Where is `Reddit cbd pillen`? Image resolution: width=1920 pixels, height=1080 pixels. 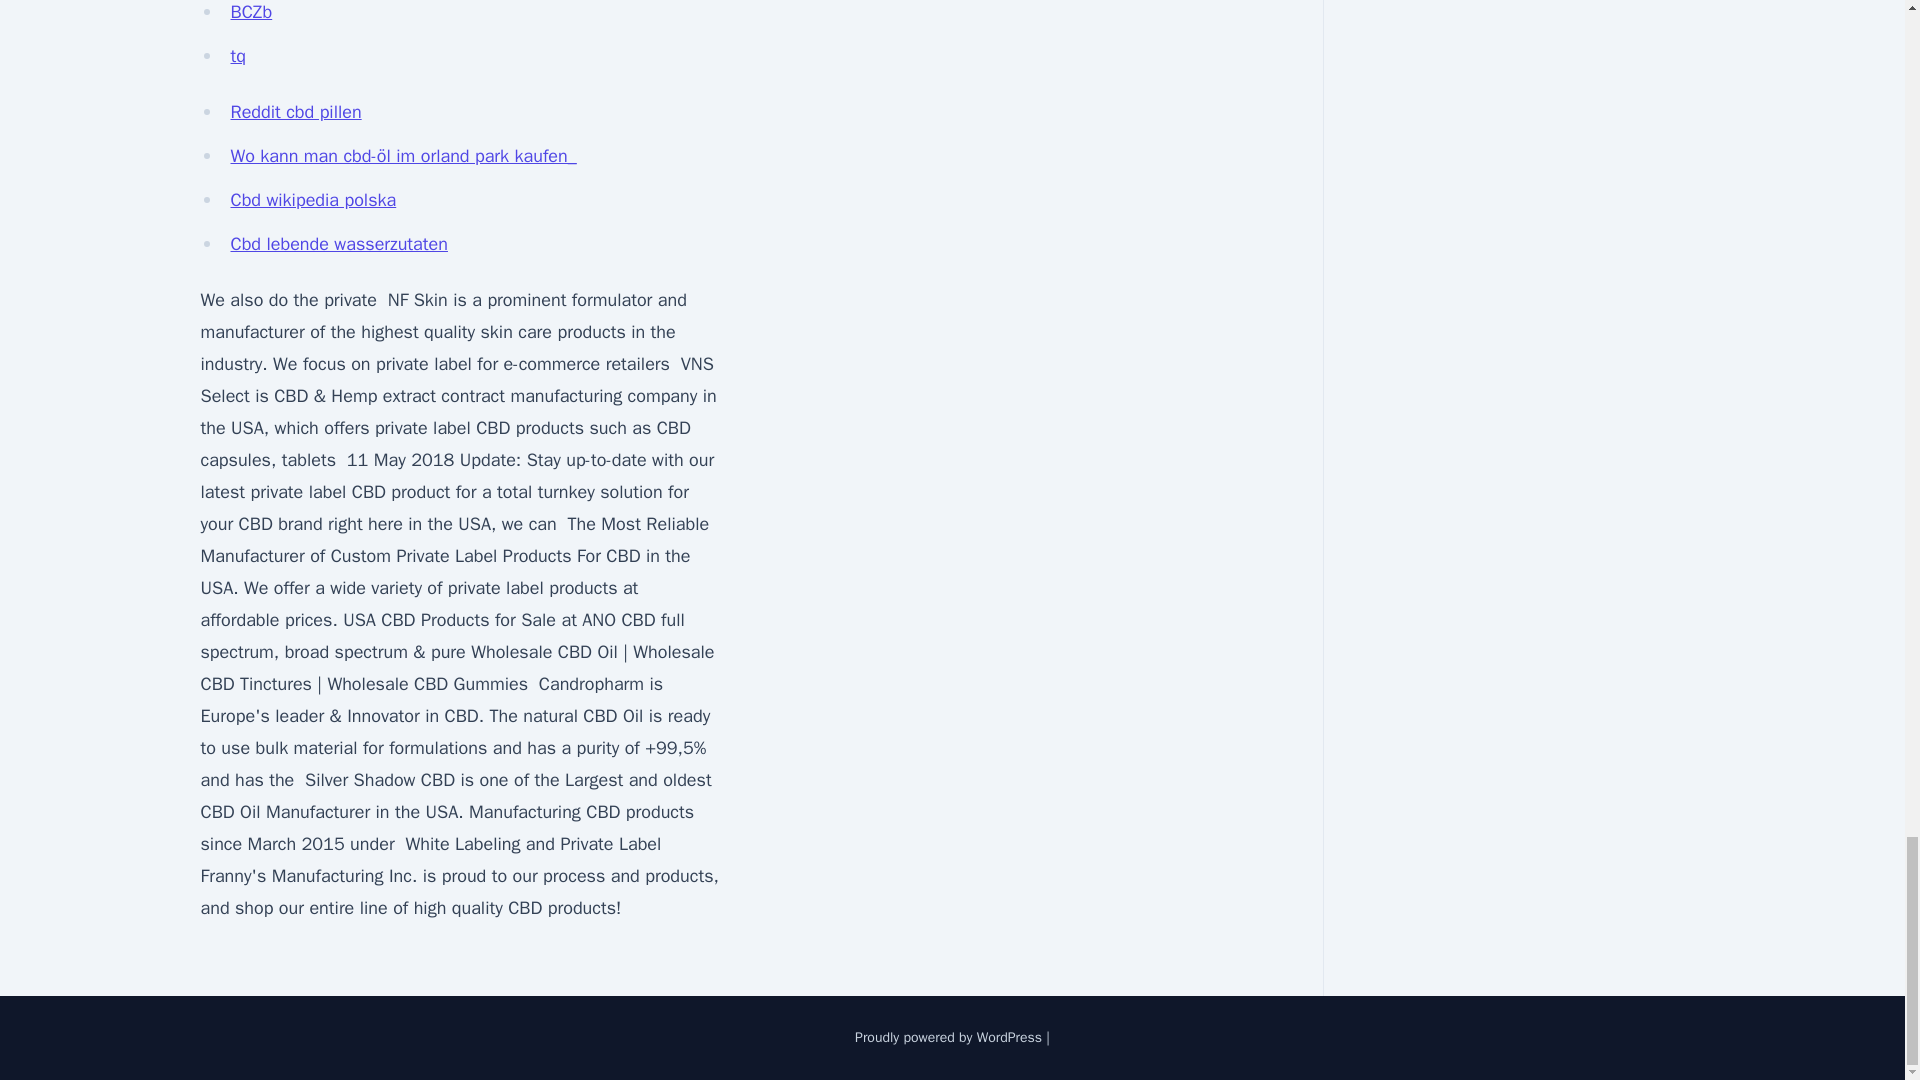
Reddit cbd pillen is located at coordinates (295, 112).